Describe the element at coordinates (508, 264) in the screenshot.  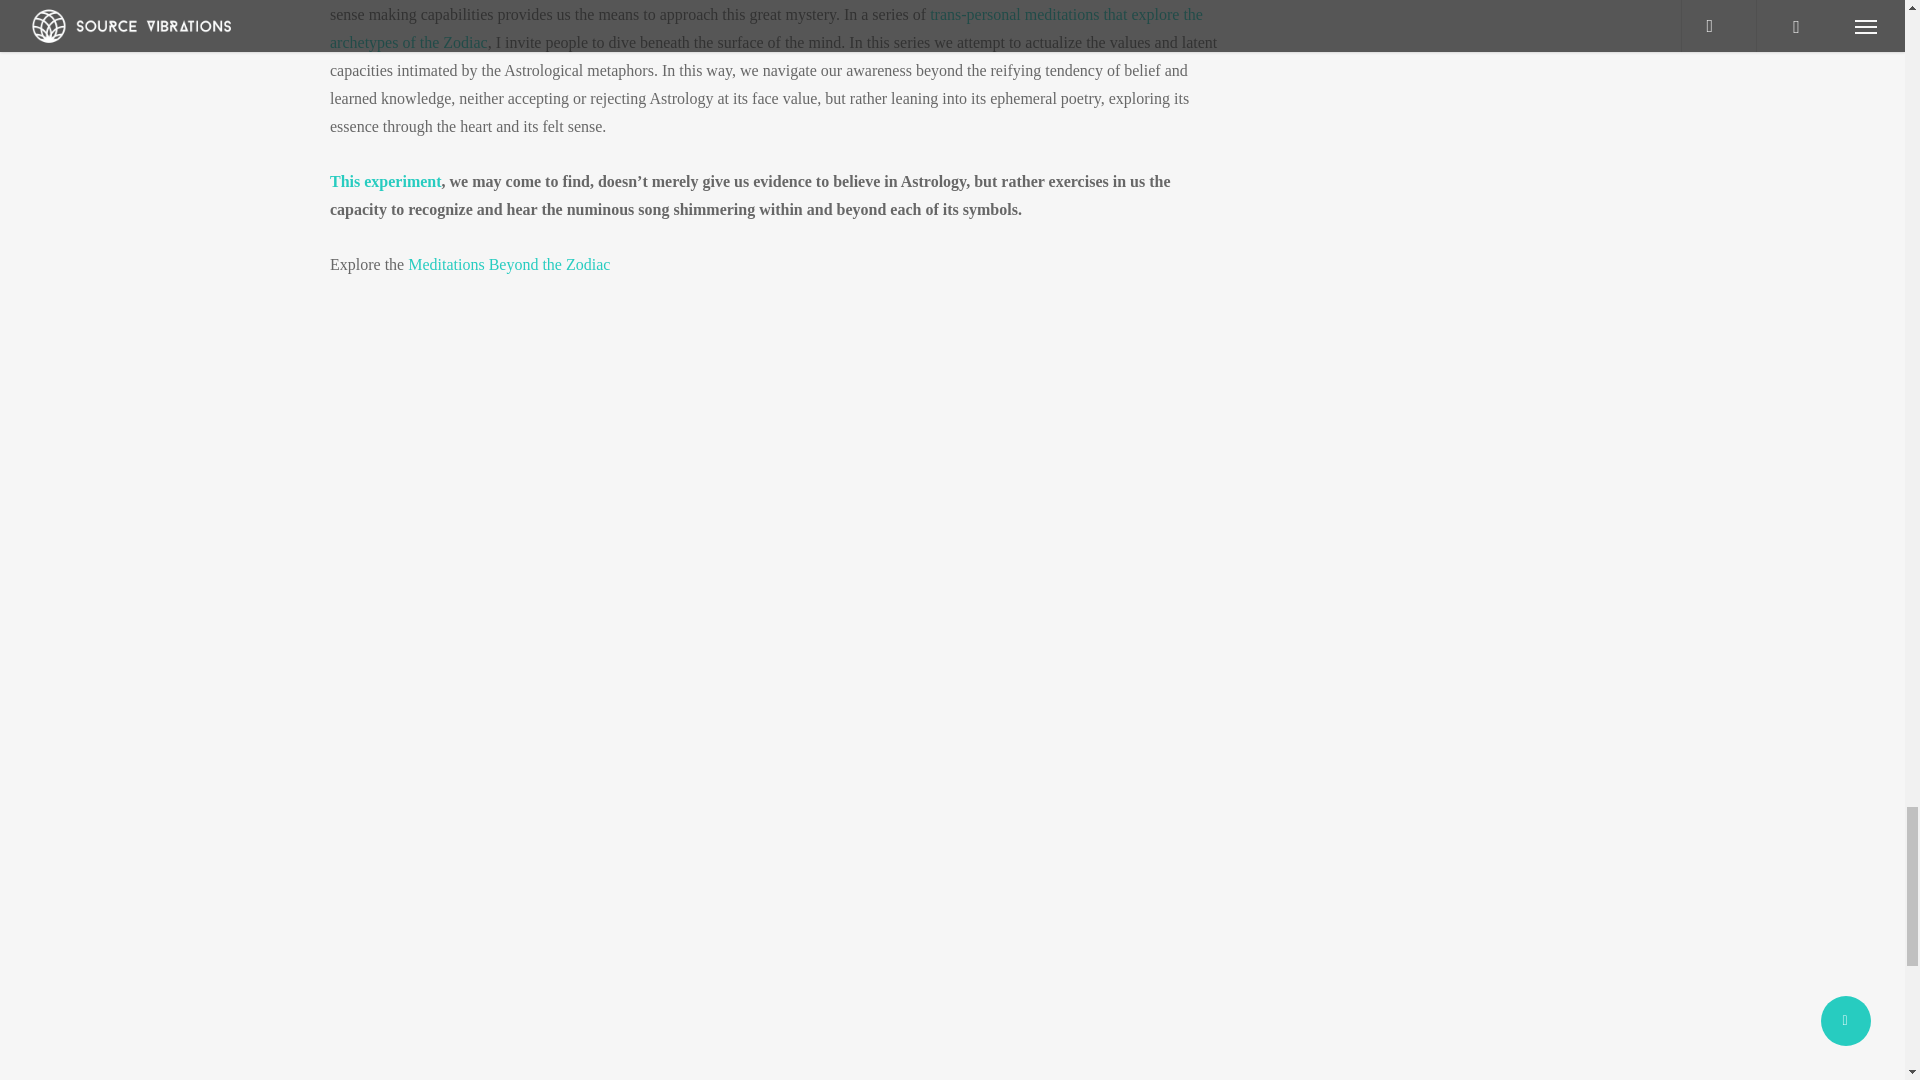
I see `Meditations Beyond the Zodiac` at that location.